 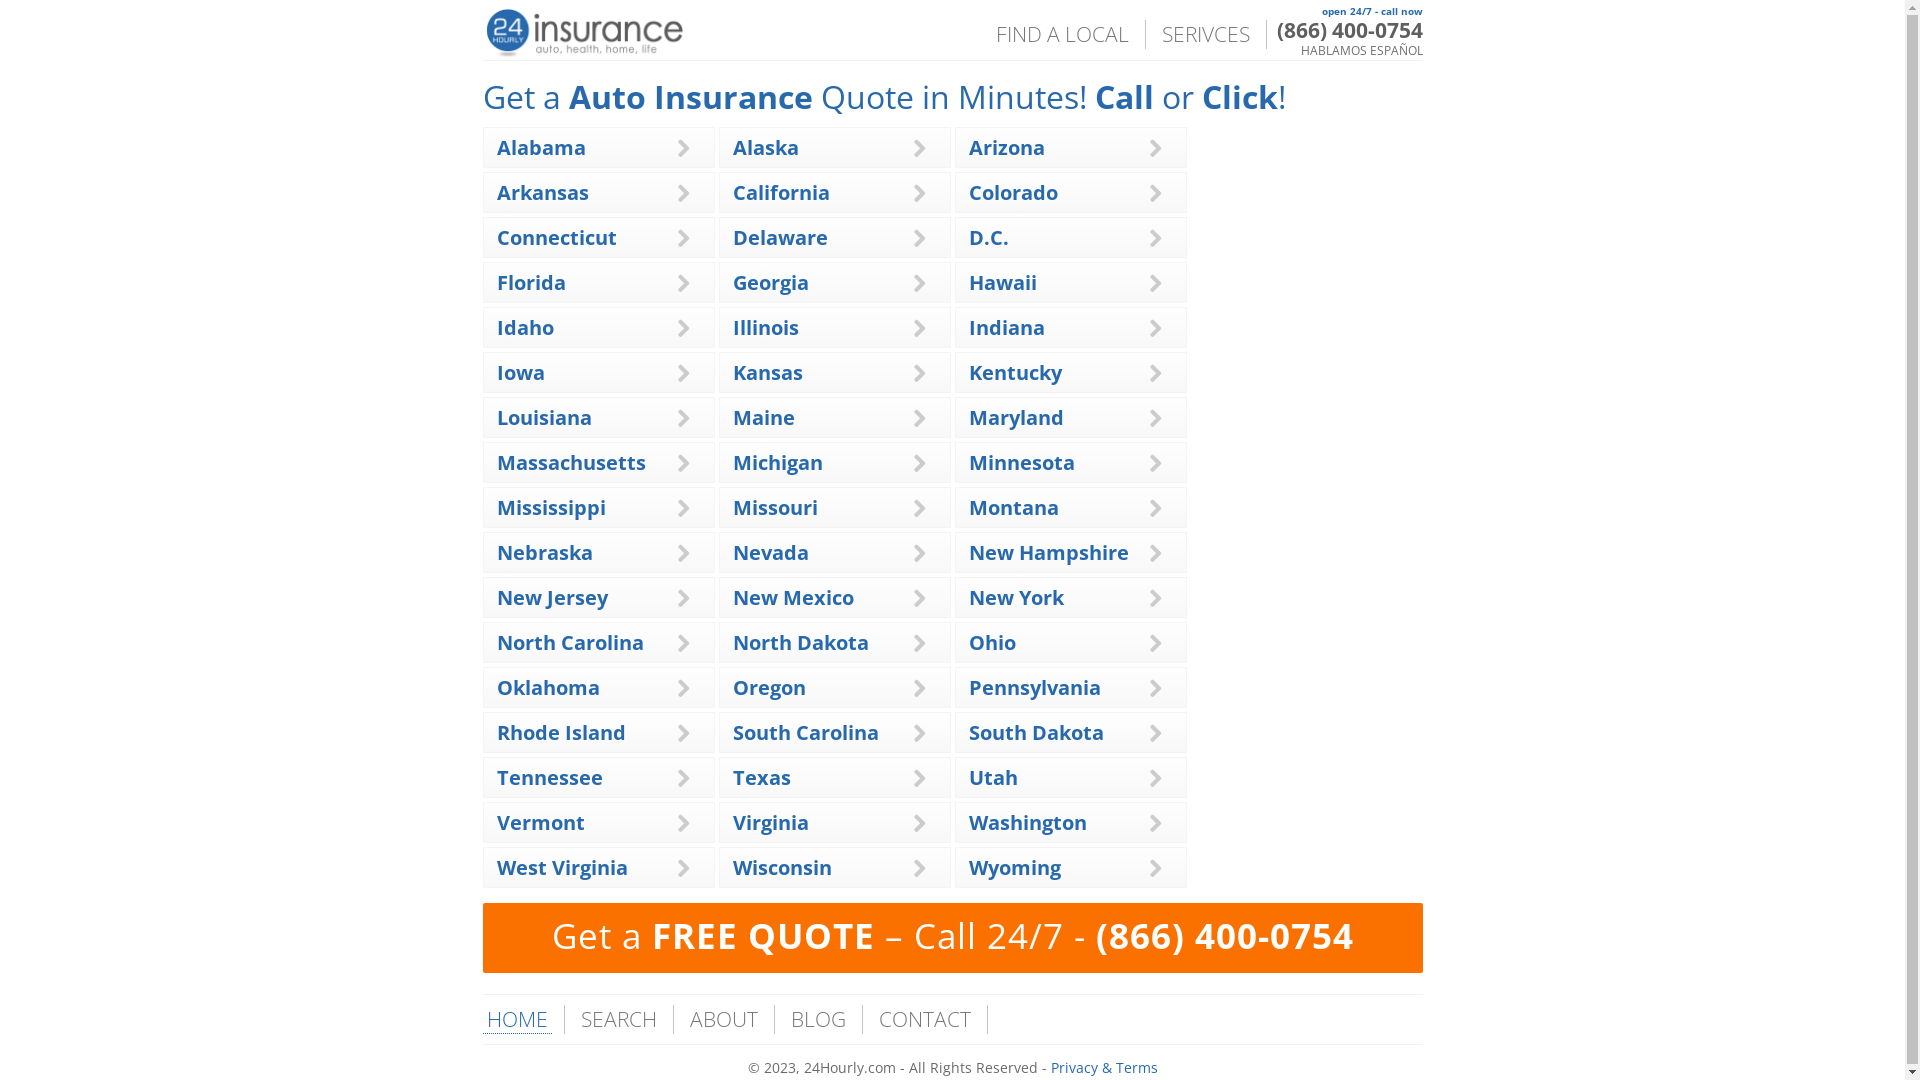 What do you see at coordinates (780, 192) in the screenshot?
I see `California` at bounding box center [780, 192].